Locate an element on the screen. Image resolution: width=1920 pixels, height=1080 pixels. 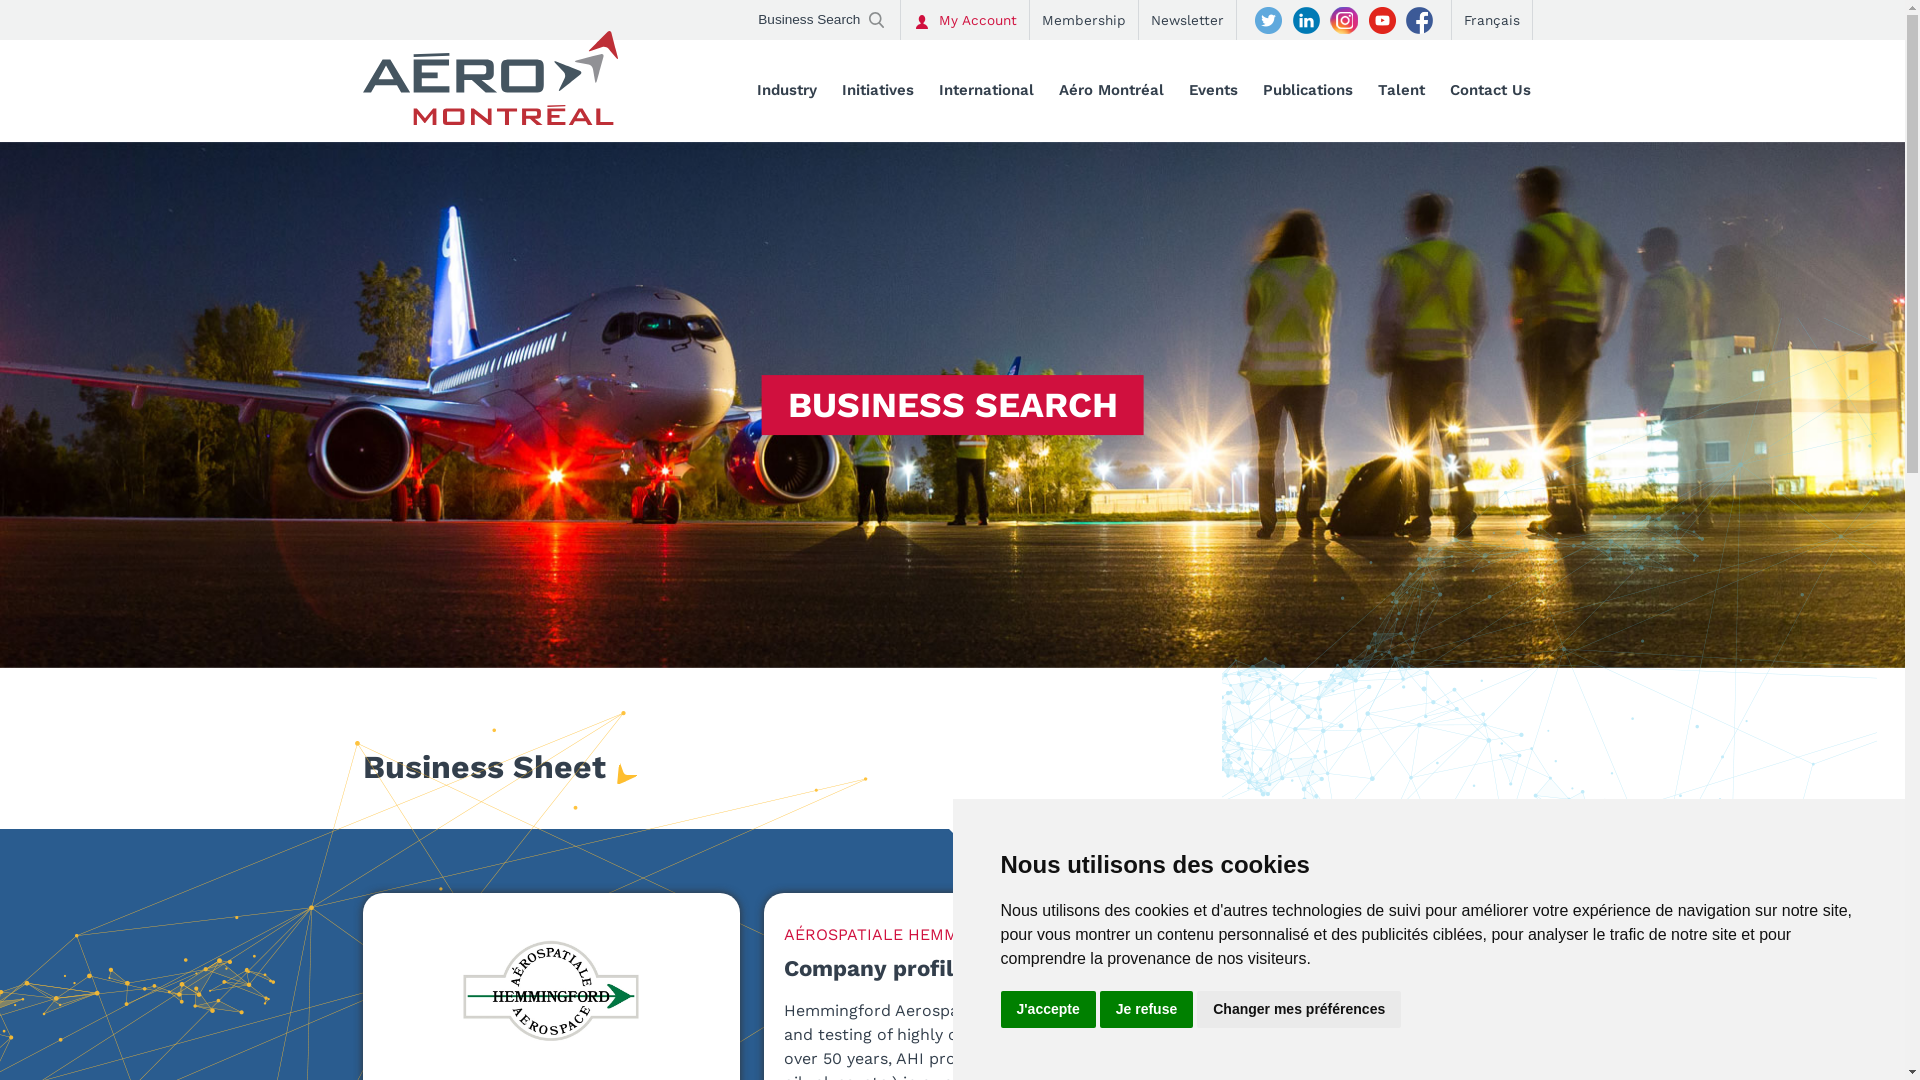
Facebook is located at coordinates (1419, 20).